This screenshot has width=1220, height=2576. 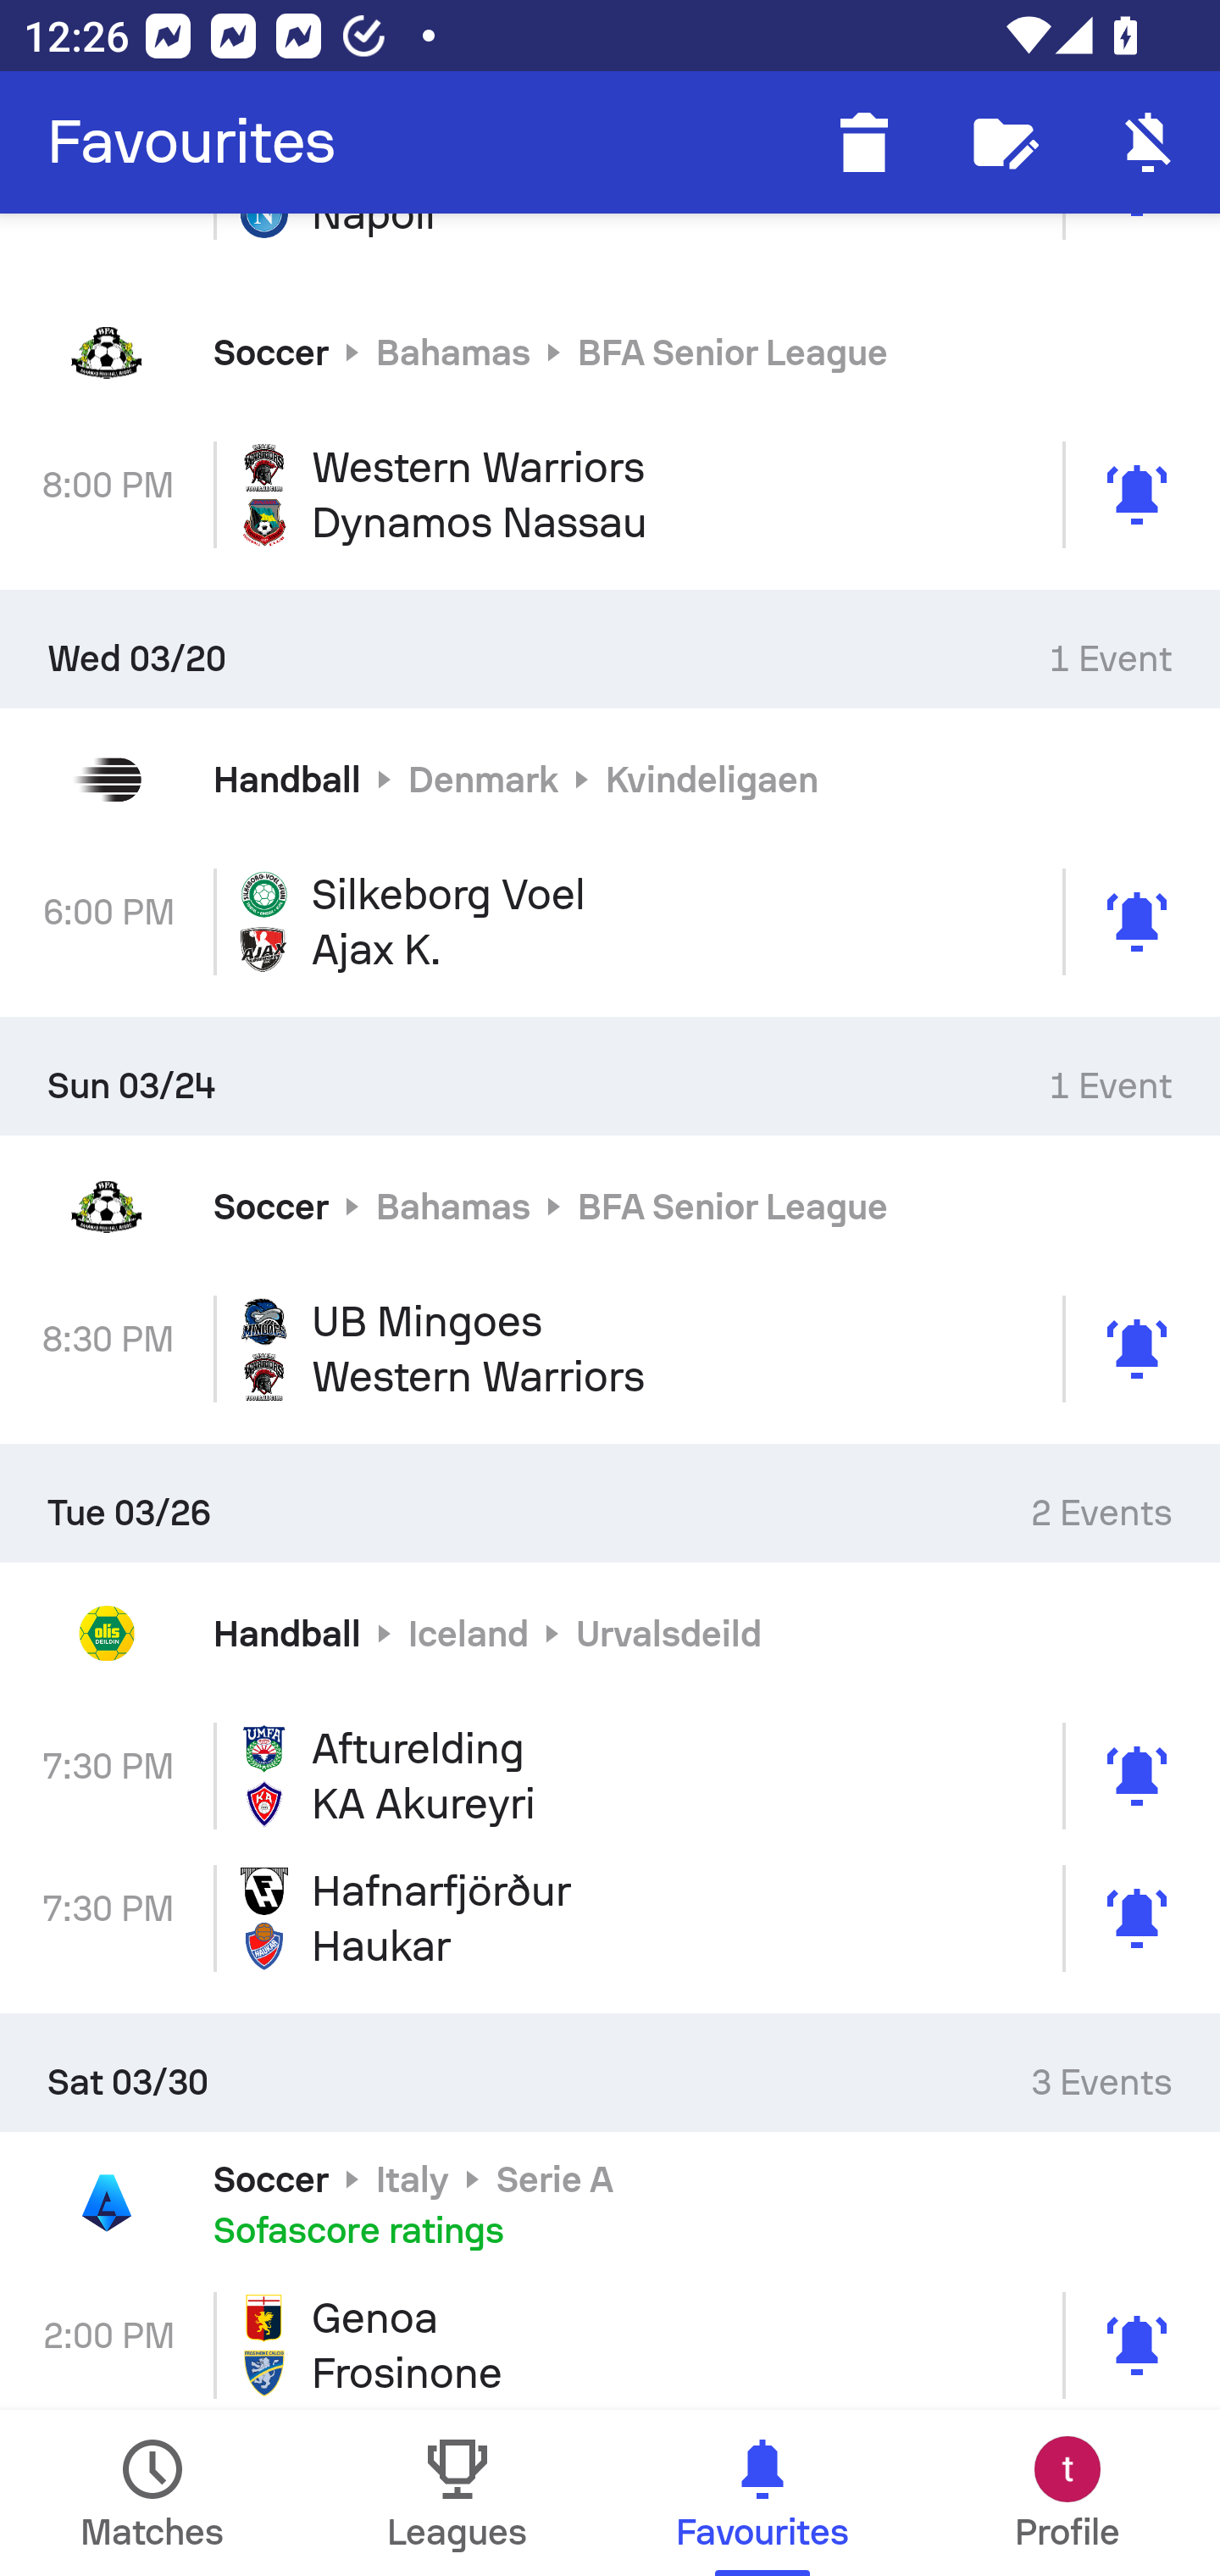 What do you see at coordinates (1006, 142) in the screenshot?
I see `Follow editor` at bounding box center [1006, 142].